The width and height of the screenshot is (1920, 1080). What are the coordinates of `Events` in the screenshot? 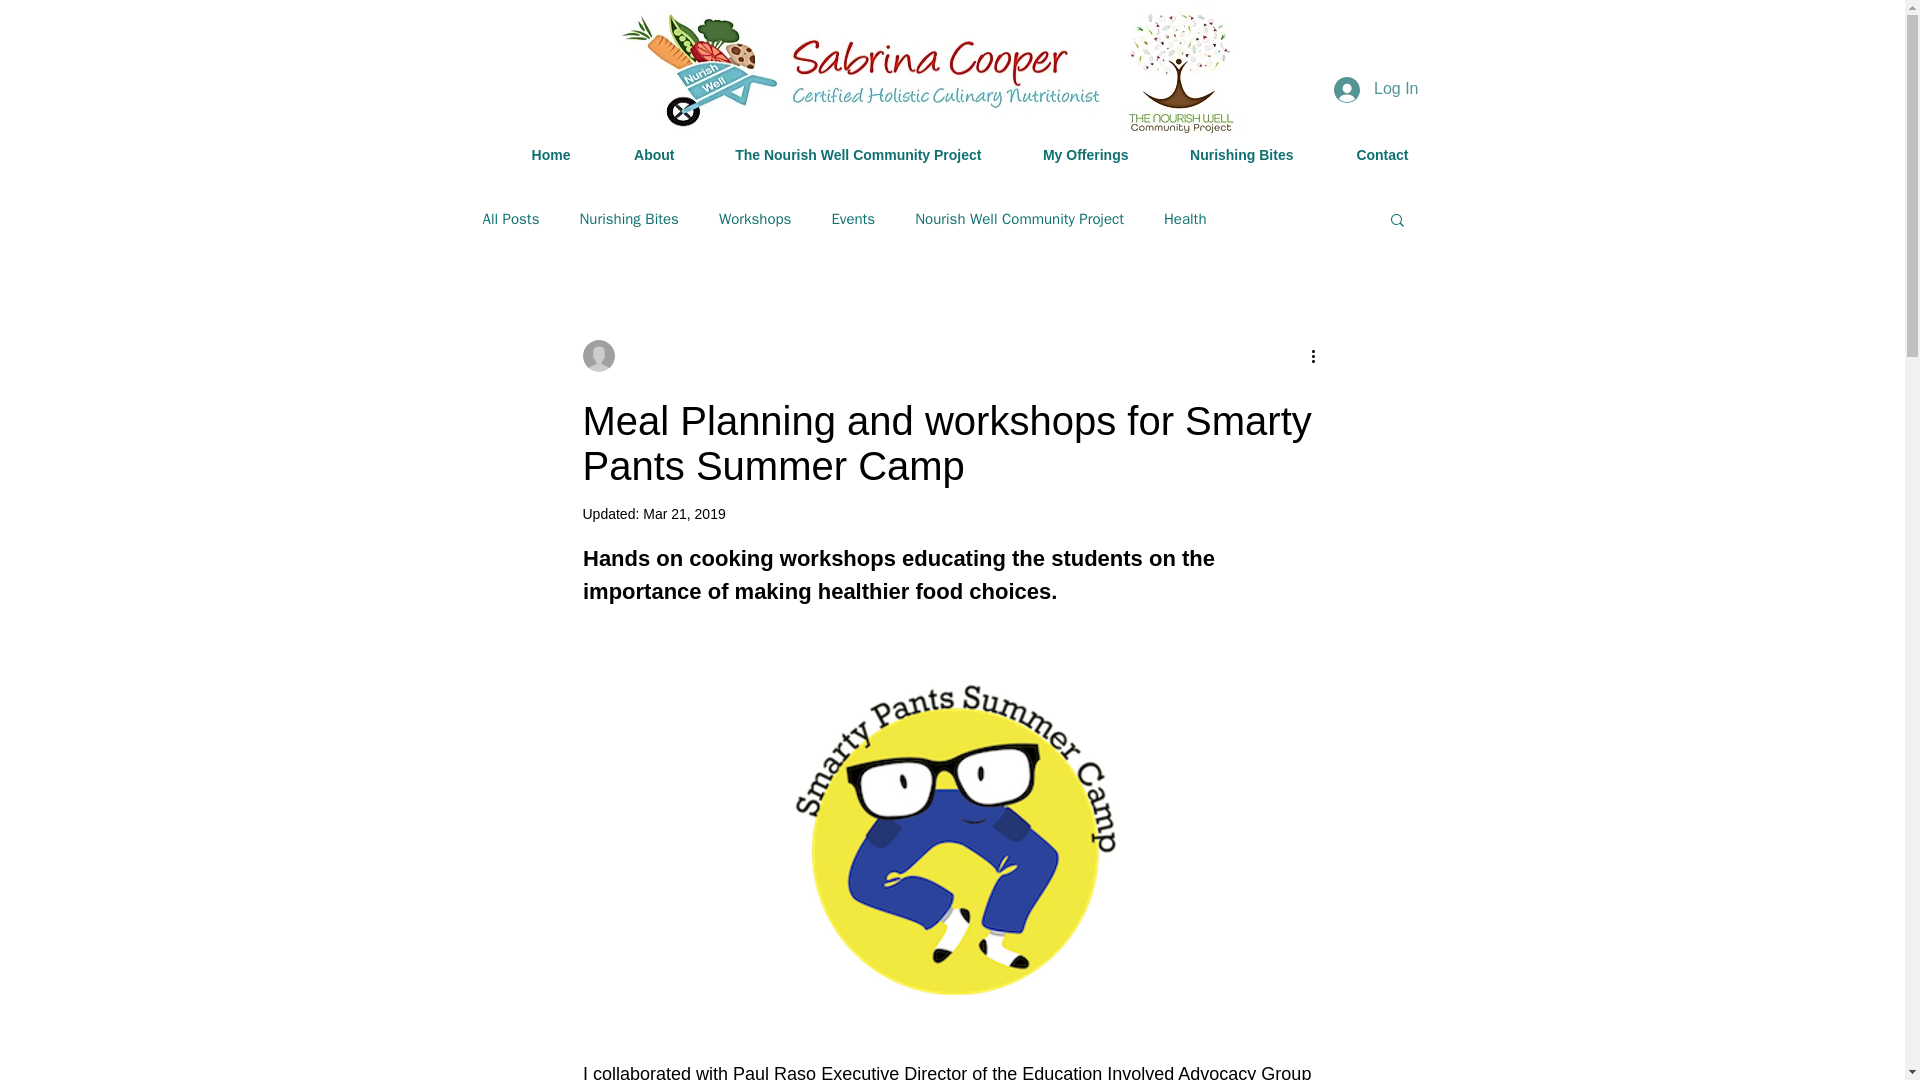 It's located at (853, 218).